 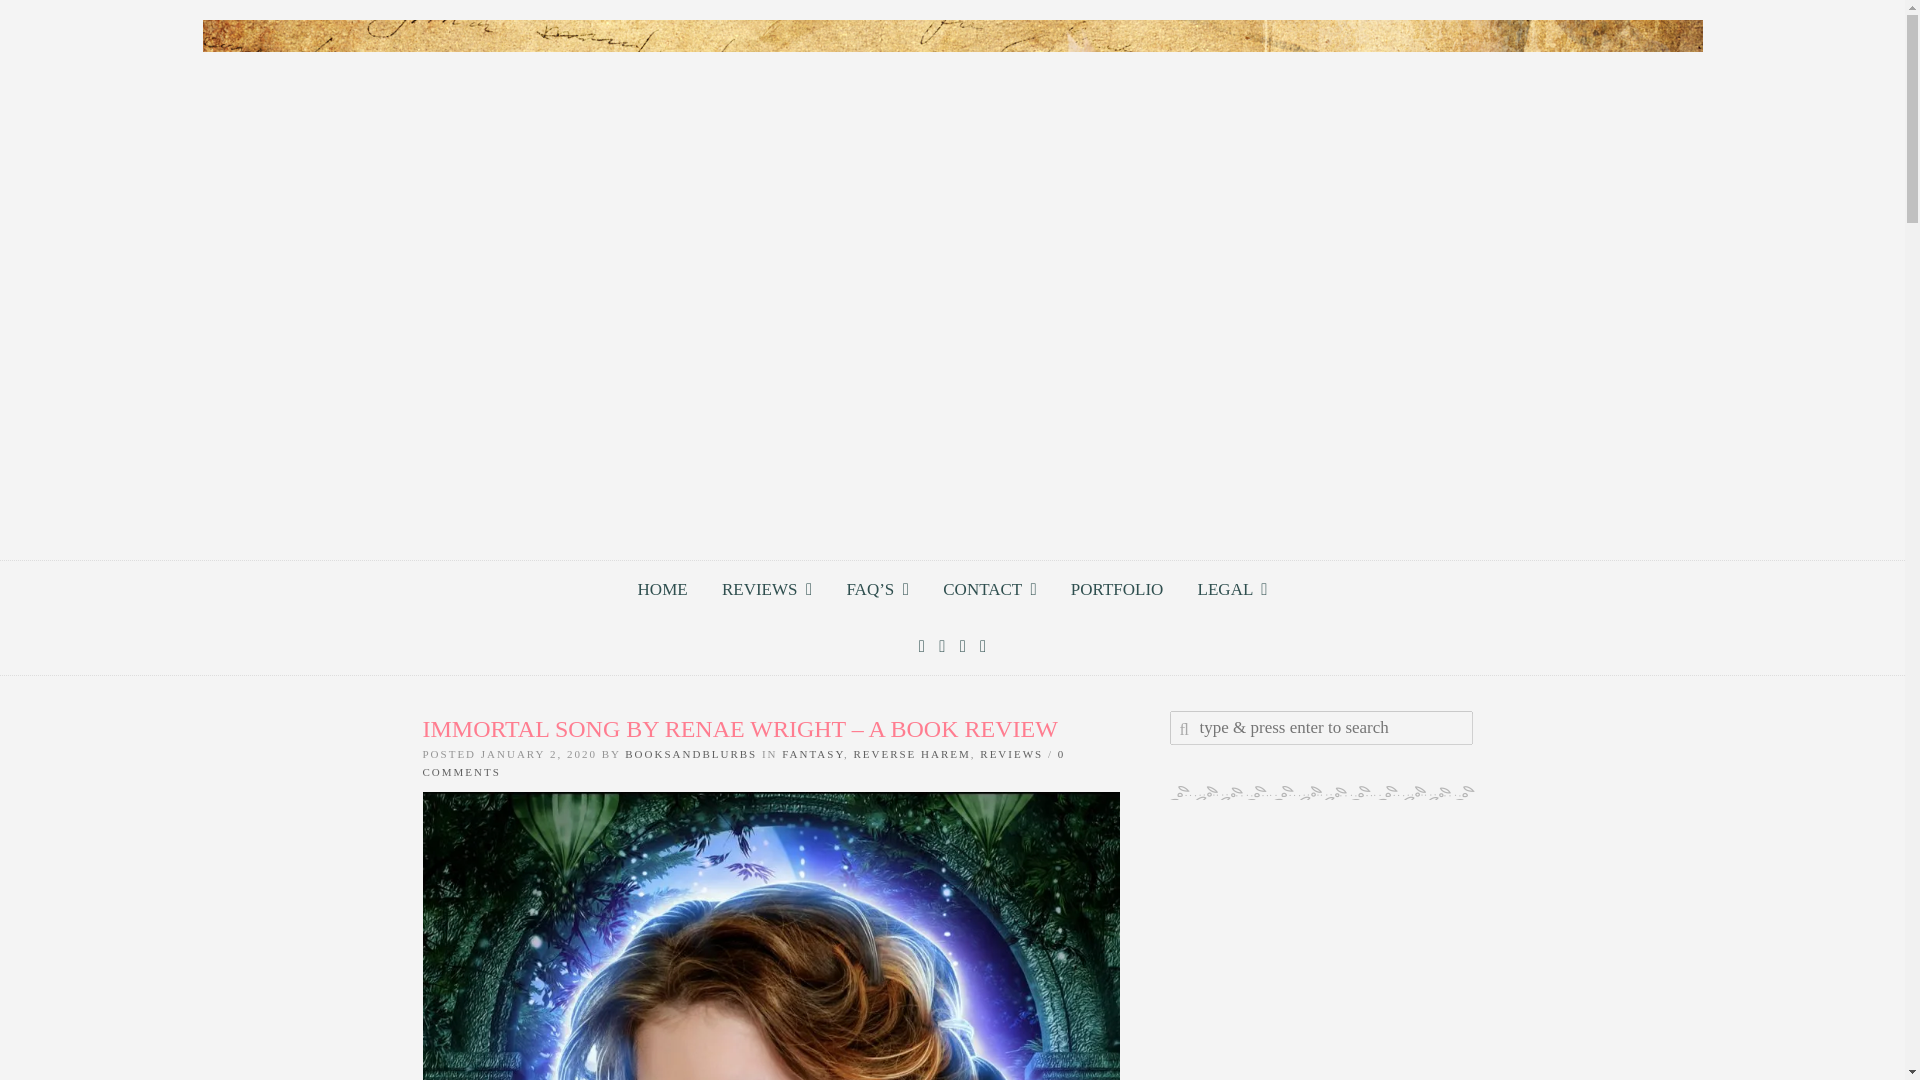 What do you see at coordinates (812, 754) in the screenshot?
I see `View all posts in Fantasy` at bounding box center [812, 754].